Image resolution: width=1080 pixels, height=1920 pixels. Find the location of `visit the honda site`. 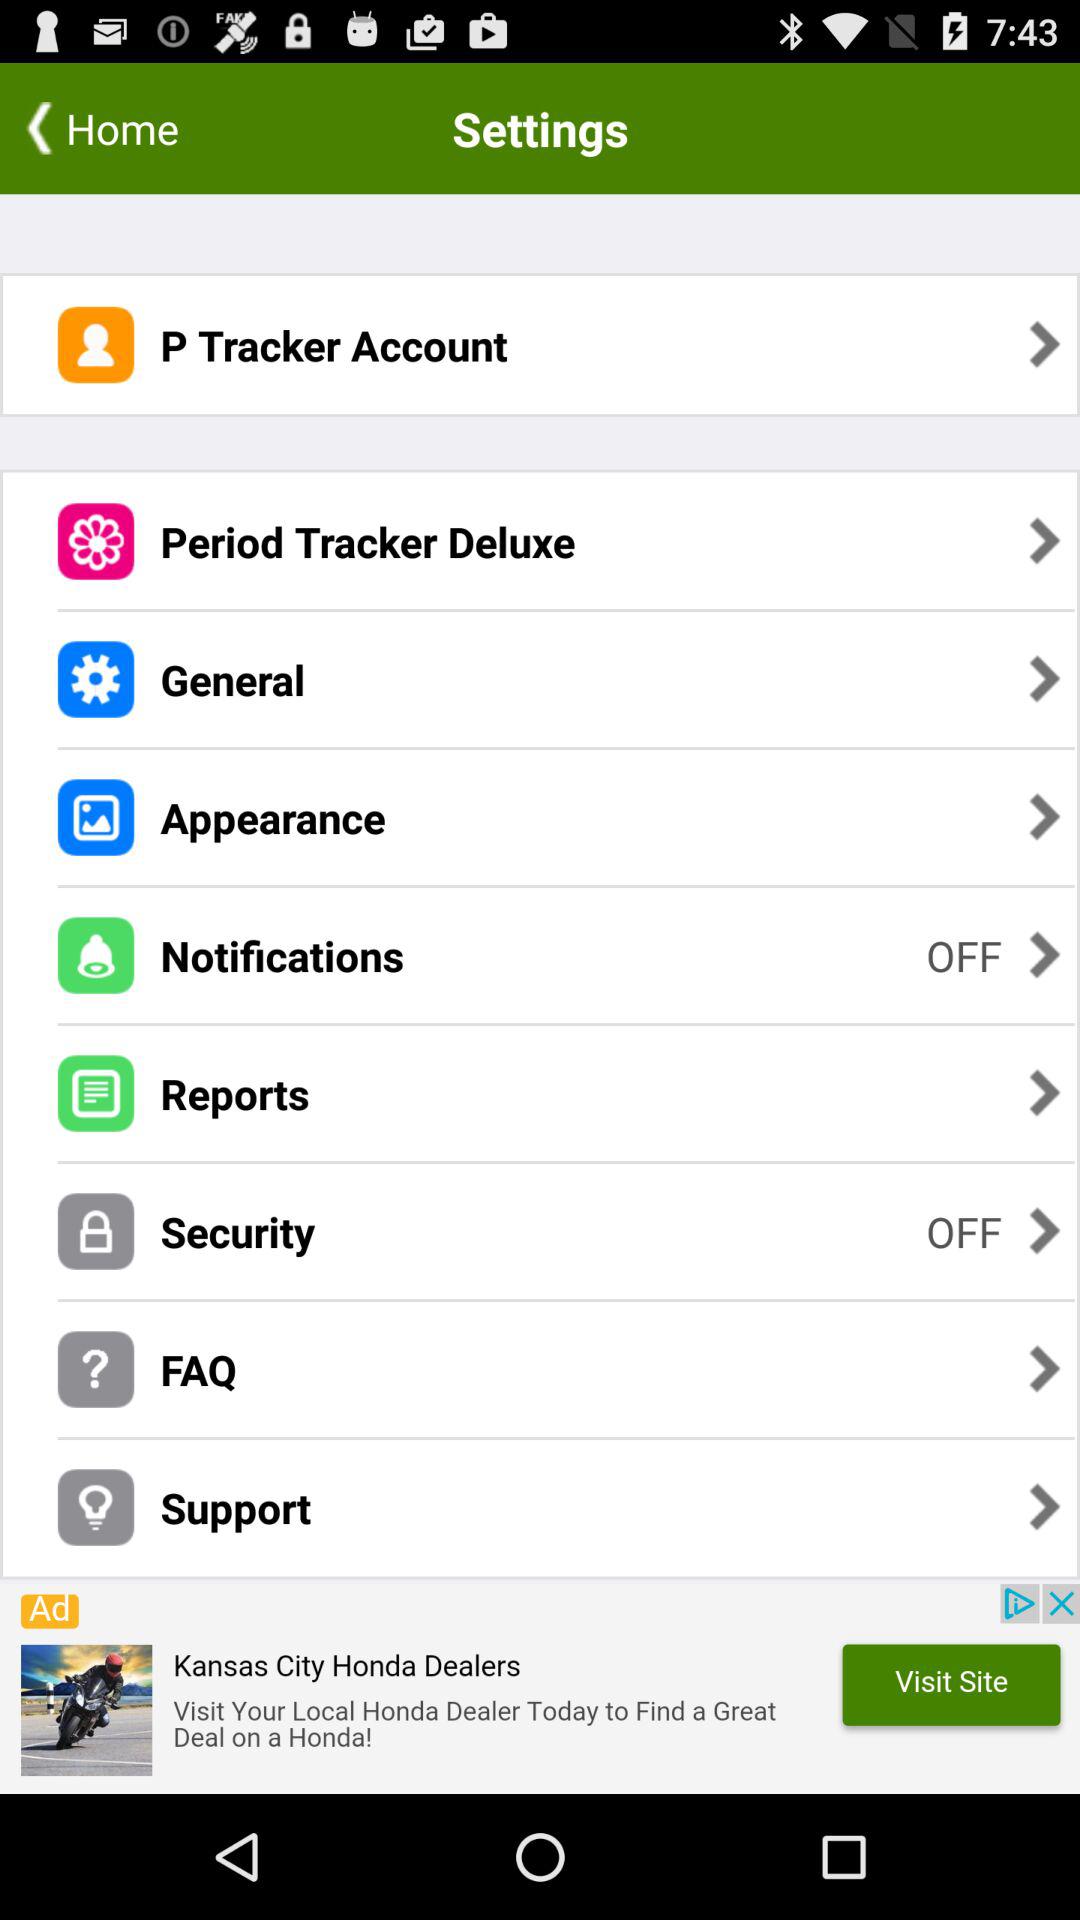

visit the honda site is located at coordinates (540, 1689).